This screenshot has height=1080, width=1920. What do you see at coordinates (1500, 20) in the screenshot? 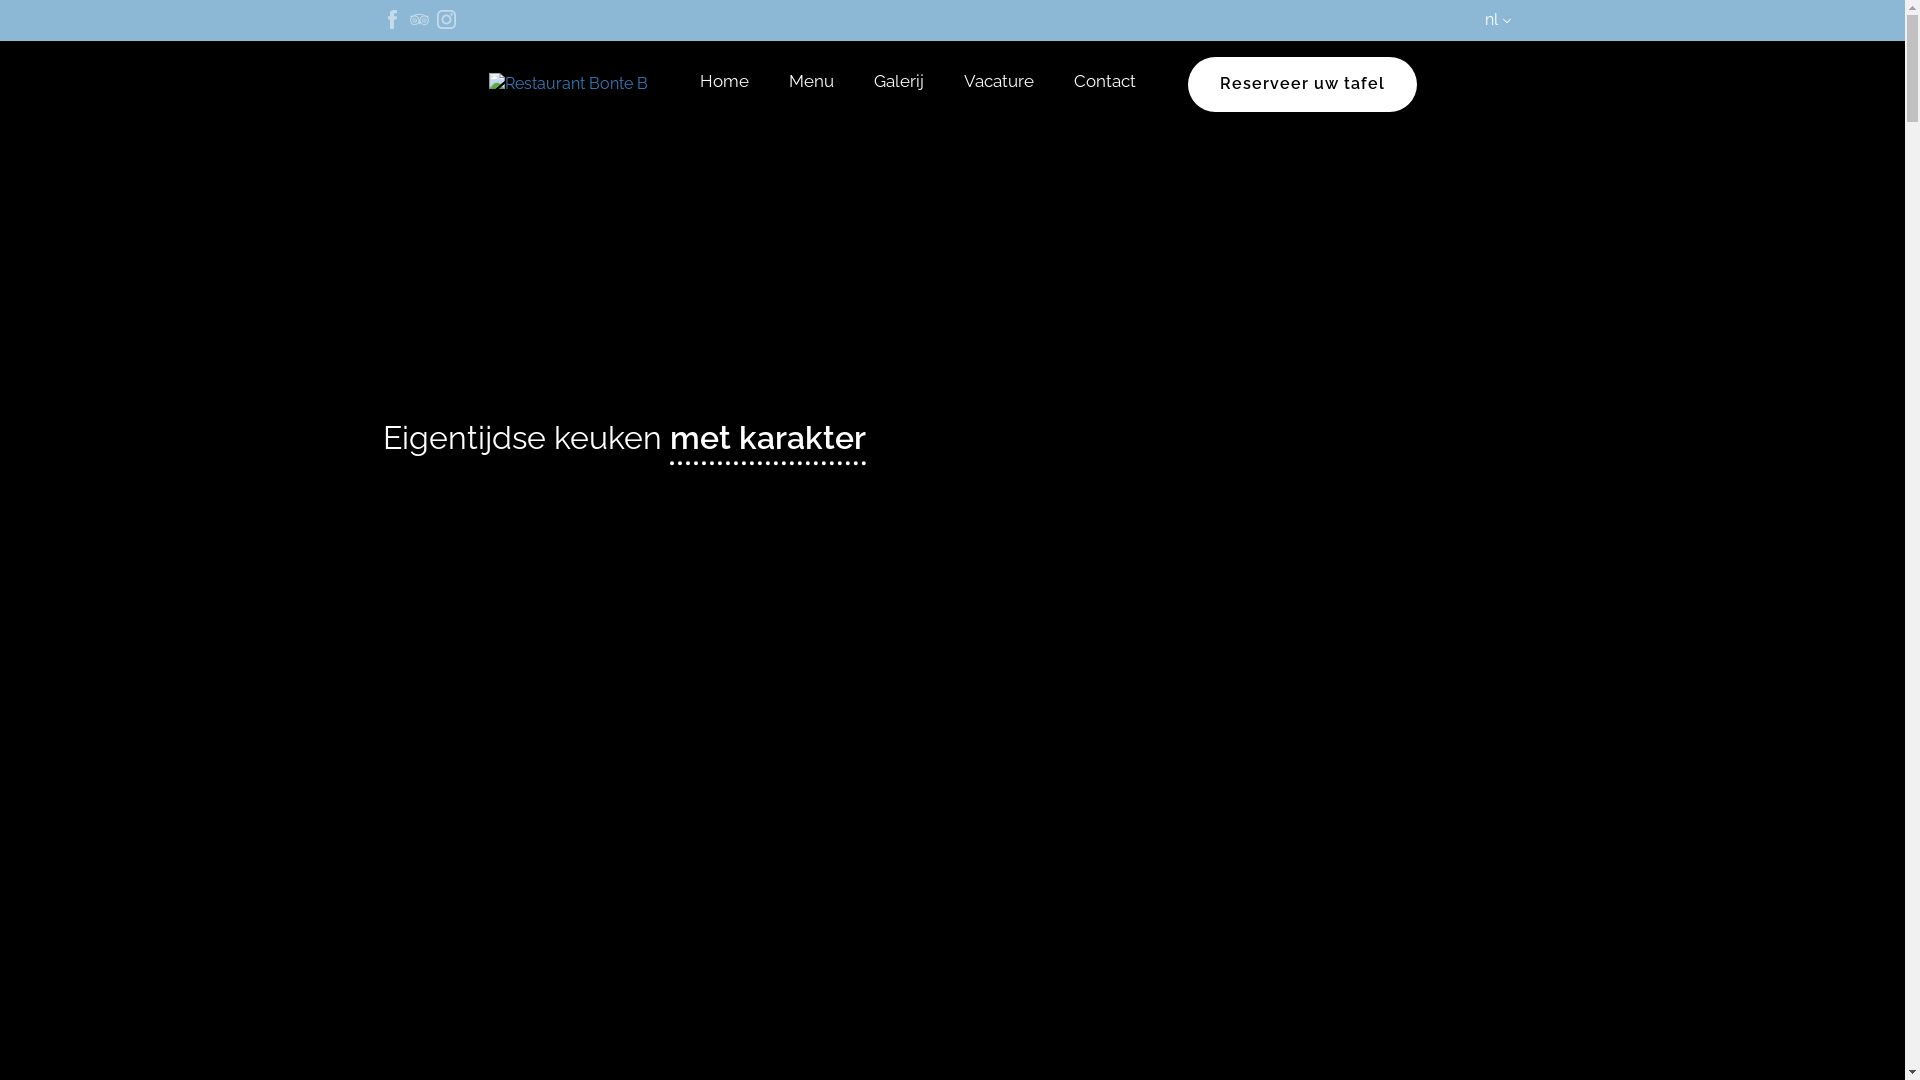
I see `nl` at bounding box center [1500, 20].